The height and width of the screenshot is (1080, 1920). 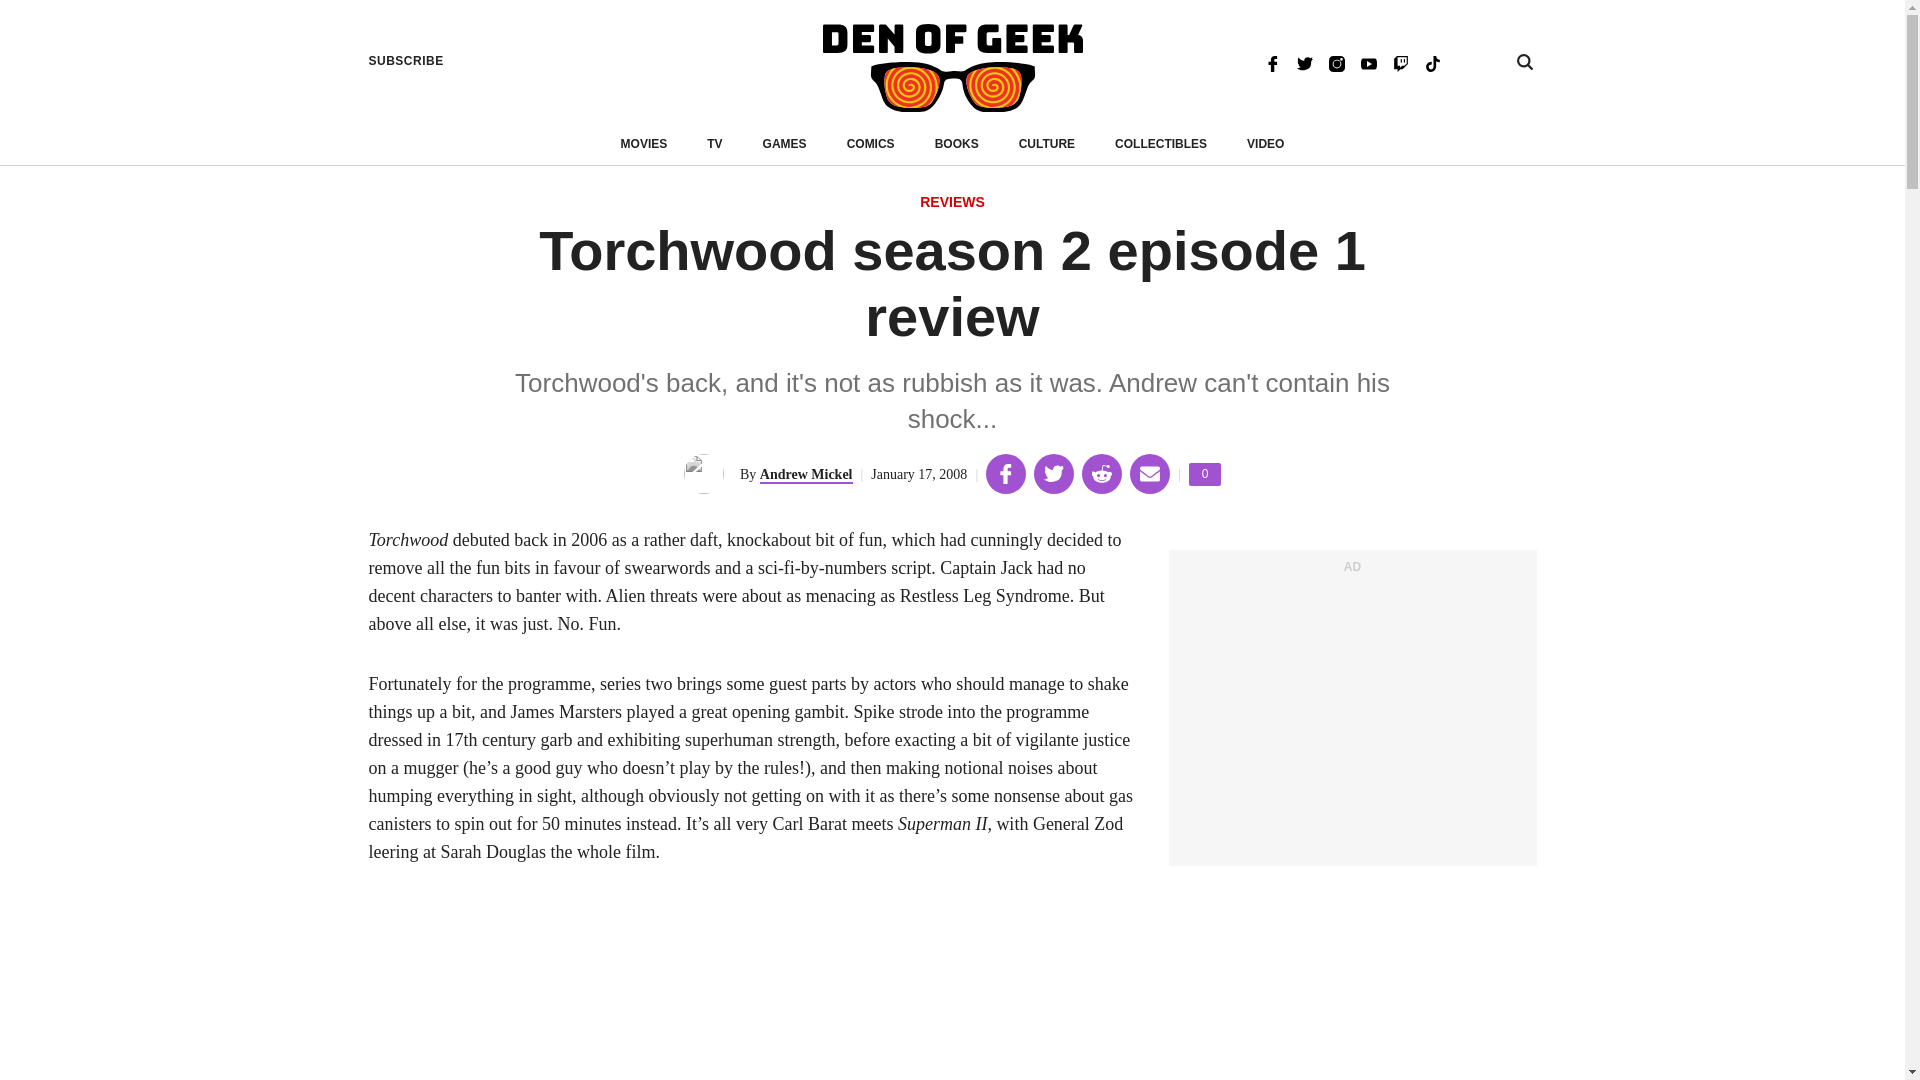 I want to click on CULTURE, so click(x=1047, y=144).